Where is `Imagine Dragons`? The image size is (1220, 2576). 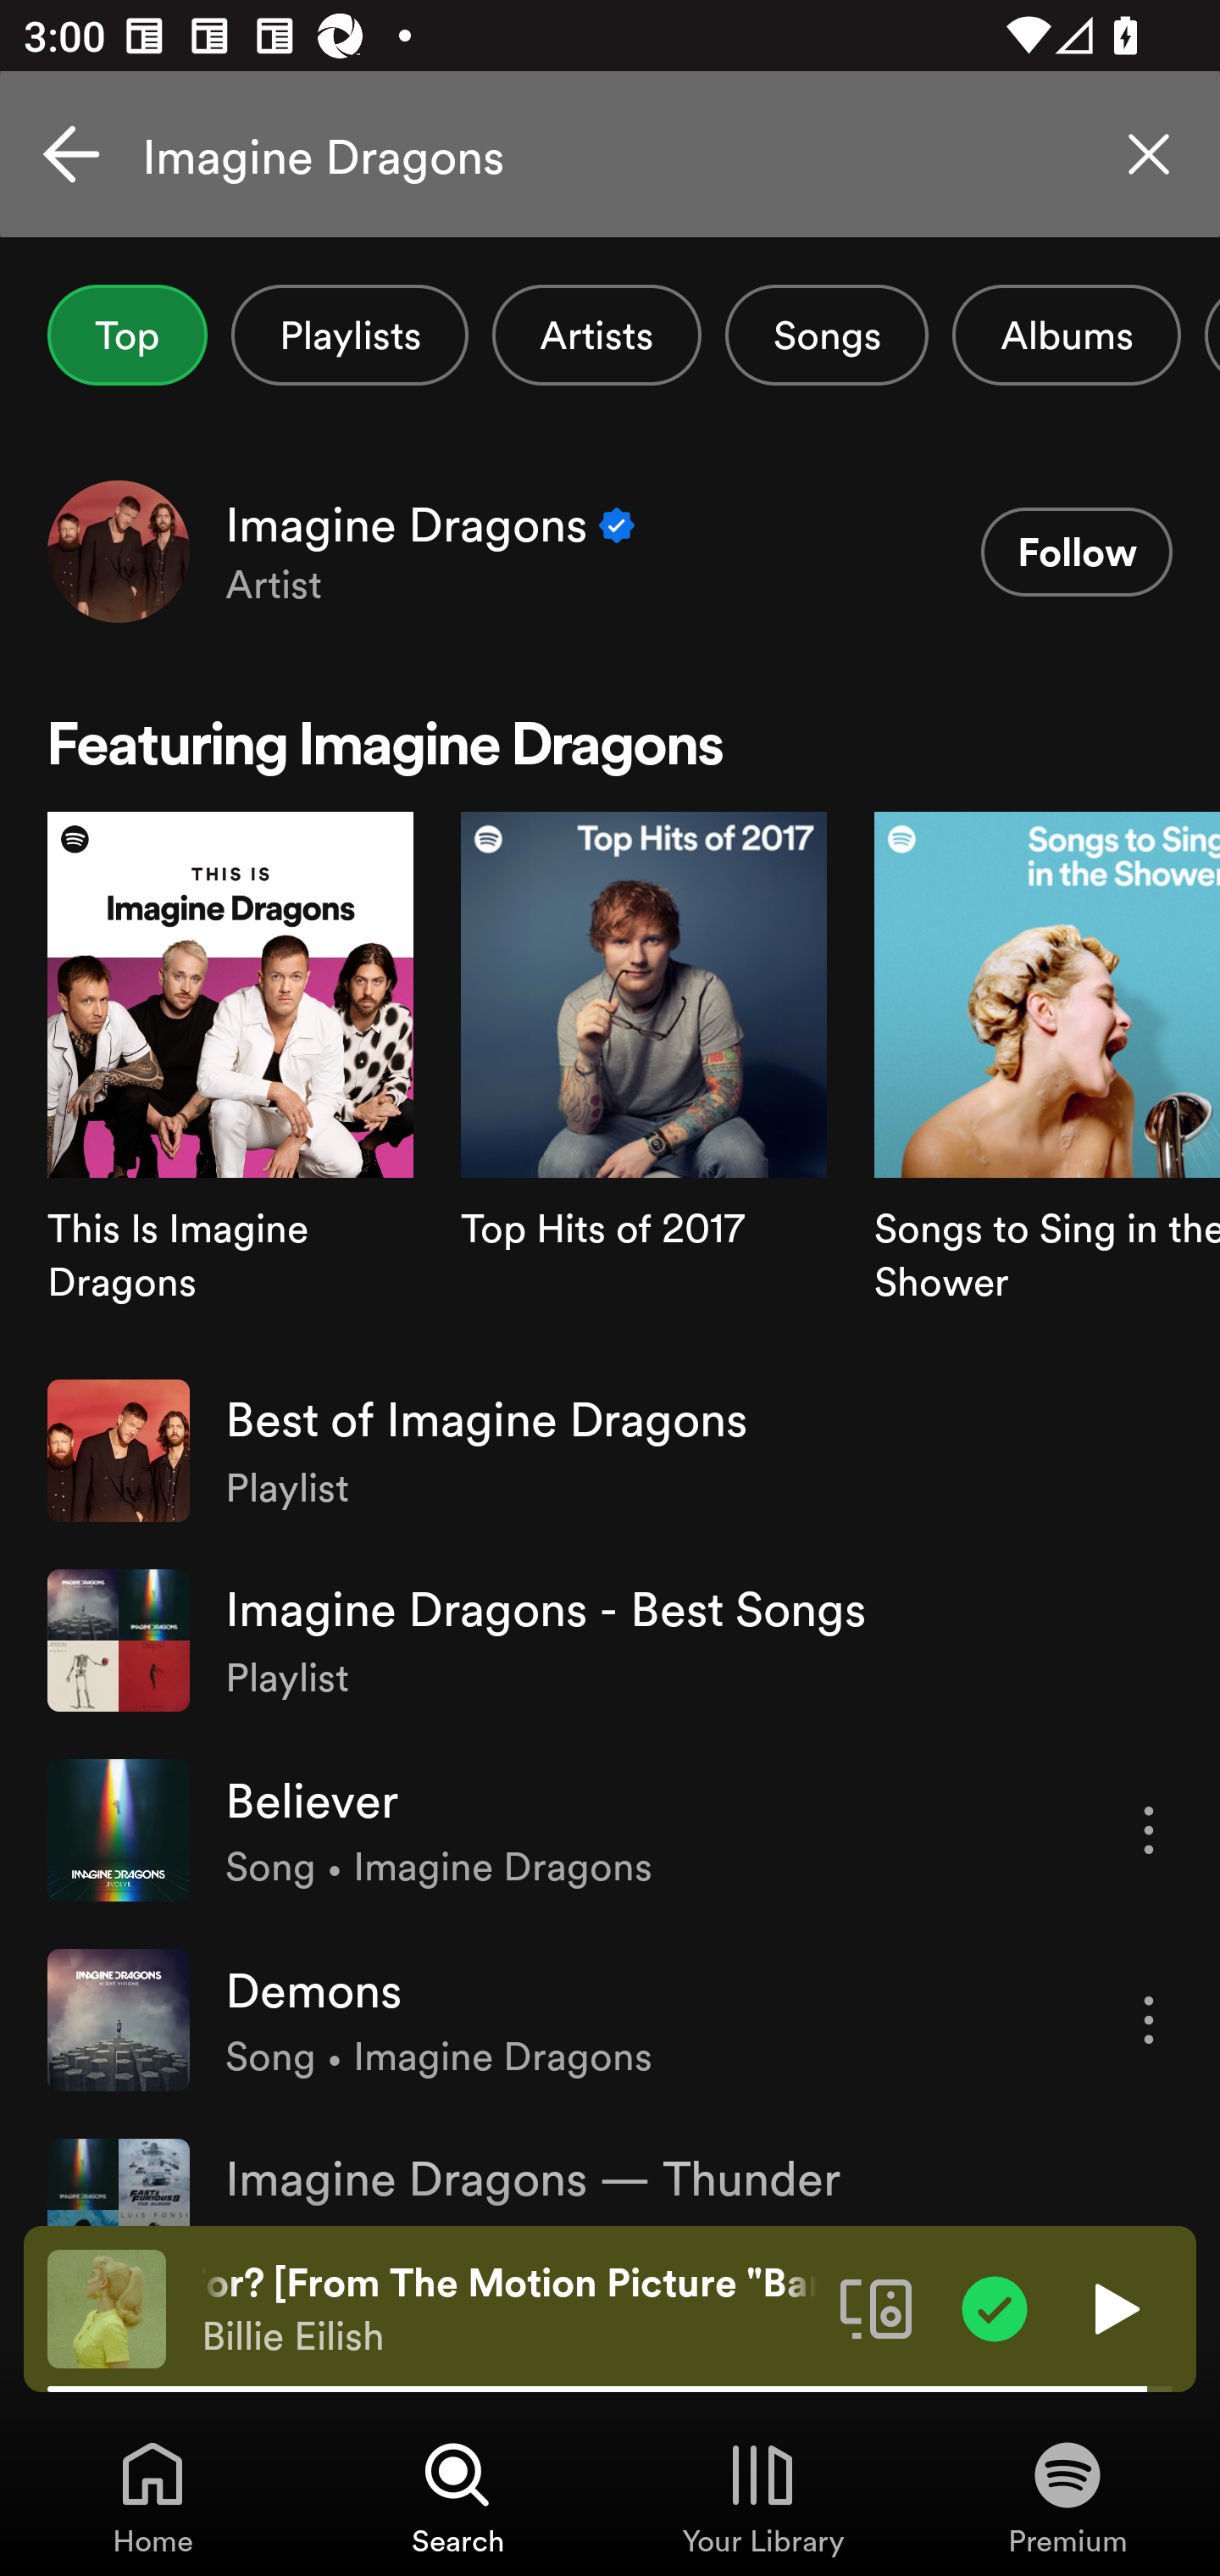
Imagine Dragons is located at coordinates (610, 154).